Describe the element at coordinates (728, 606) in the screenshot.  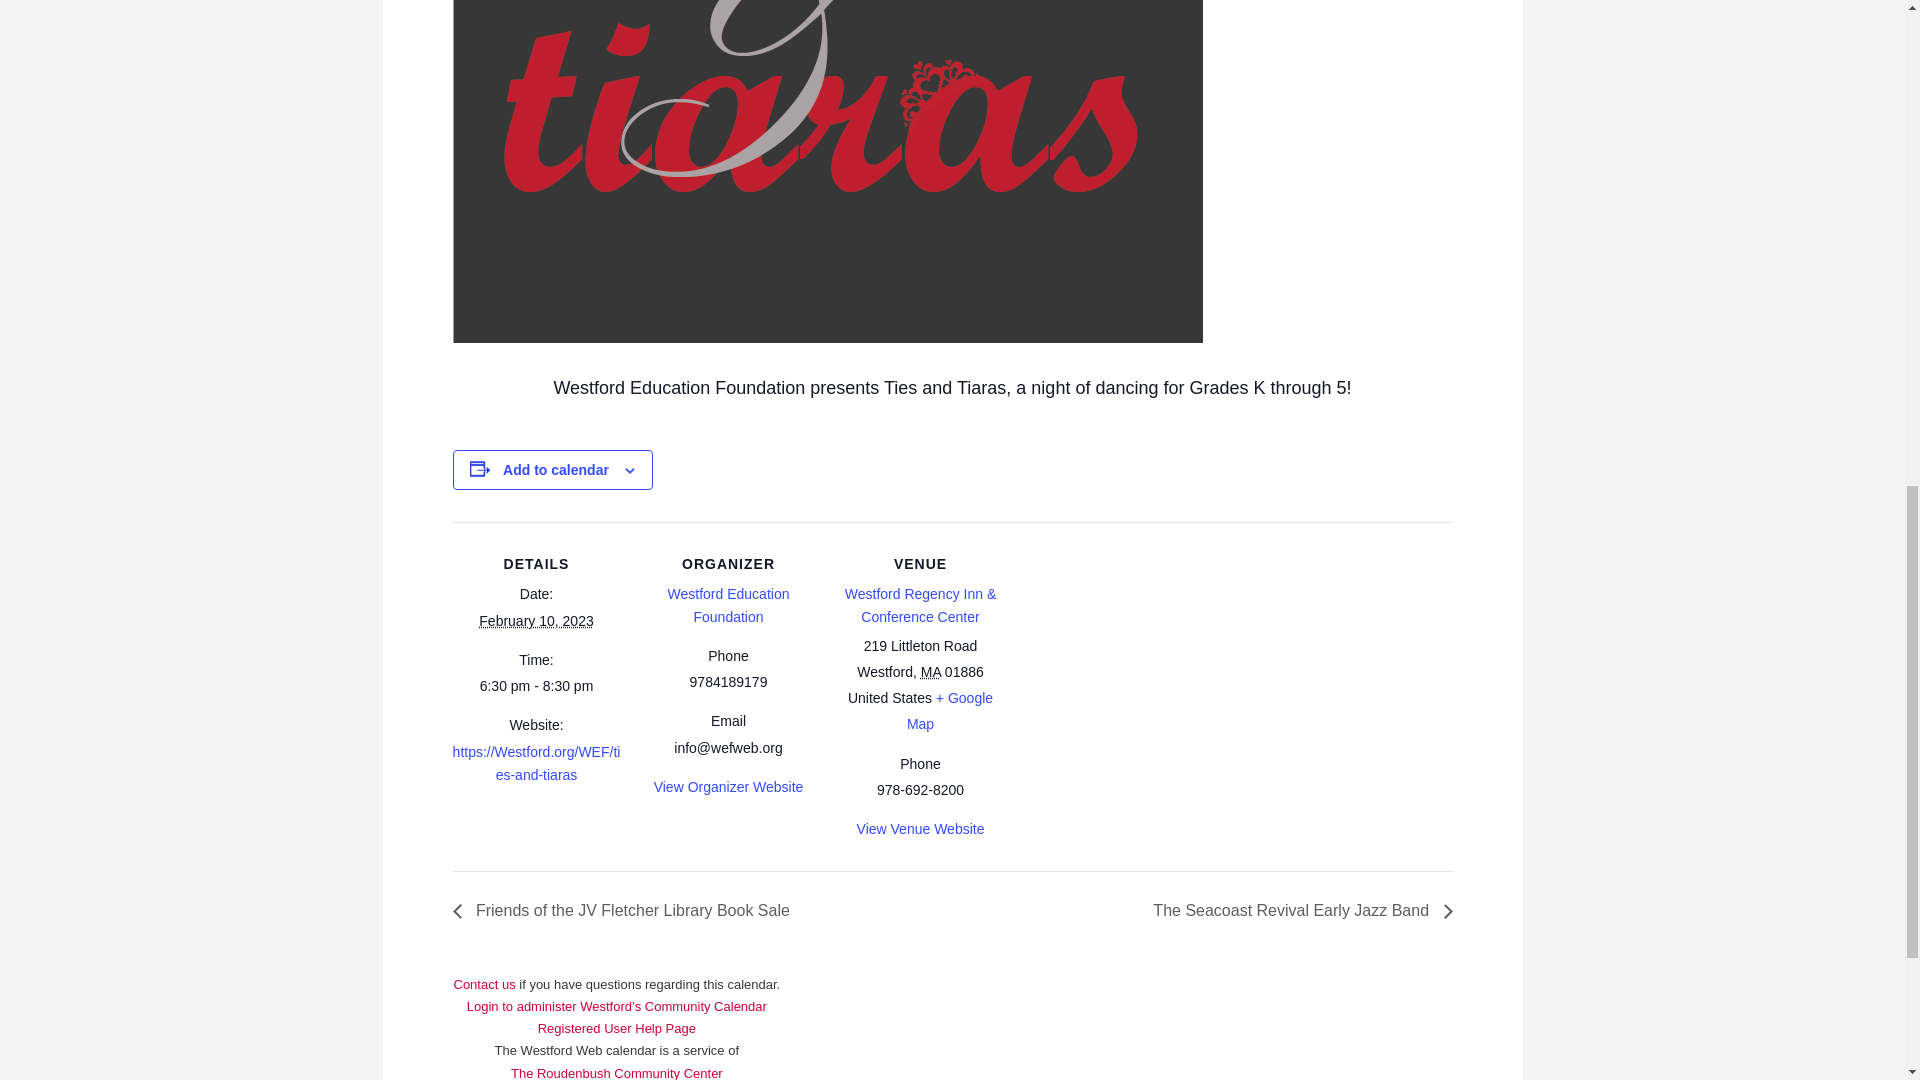
I see `Westford Education Foundation` at that location.